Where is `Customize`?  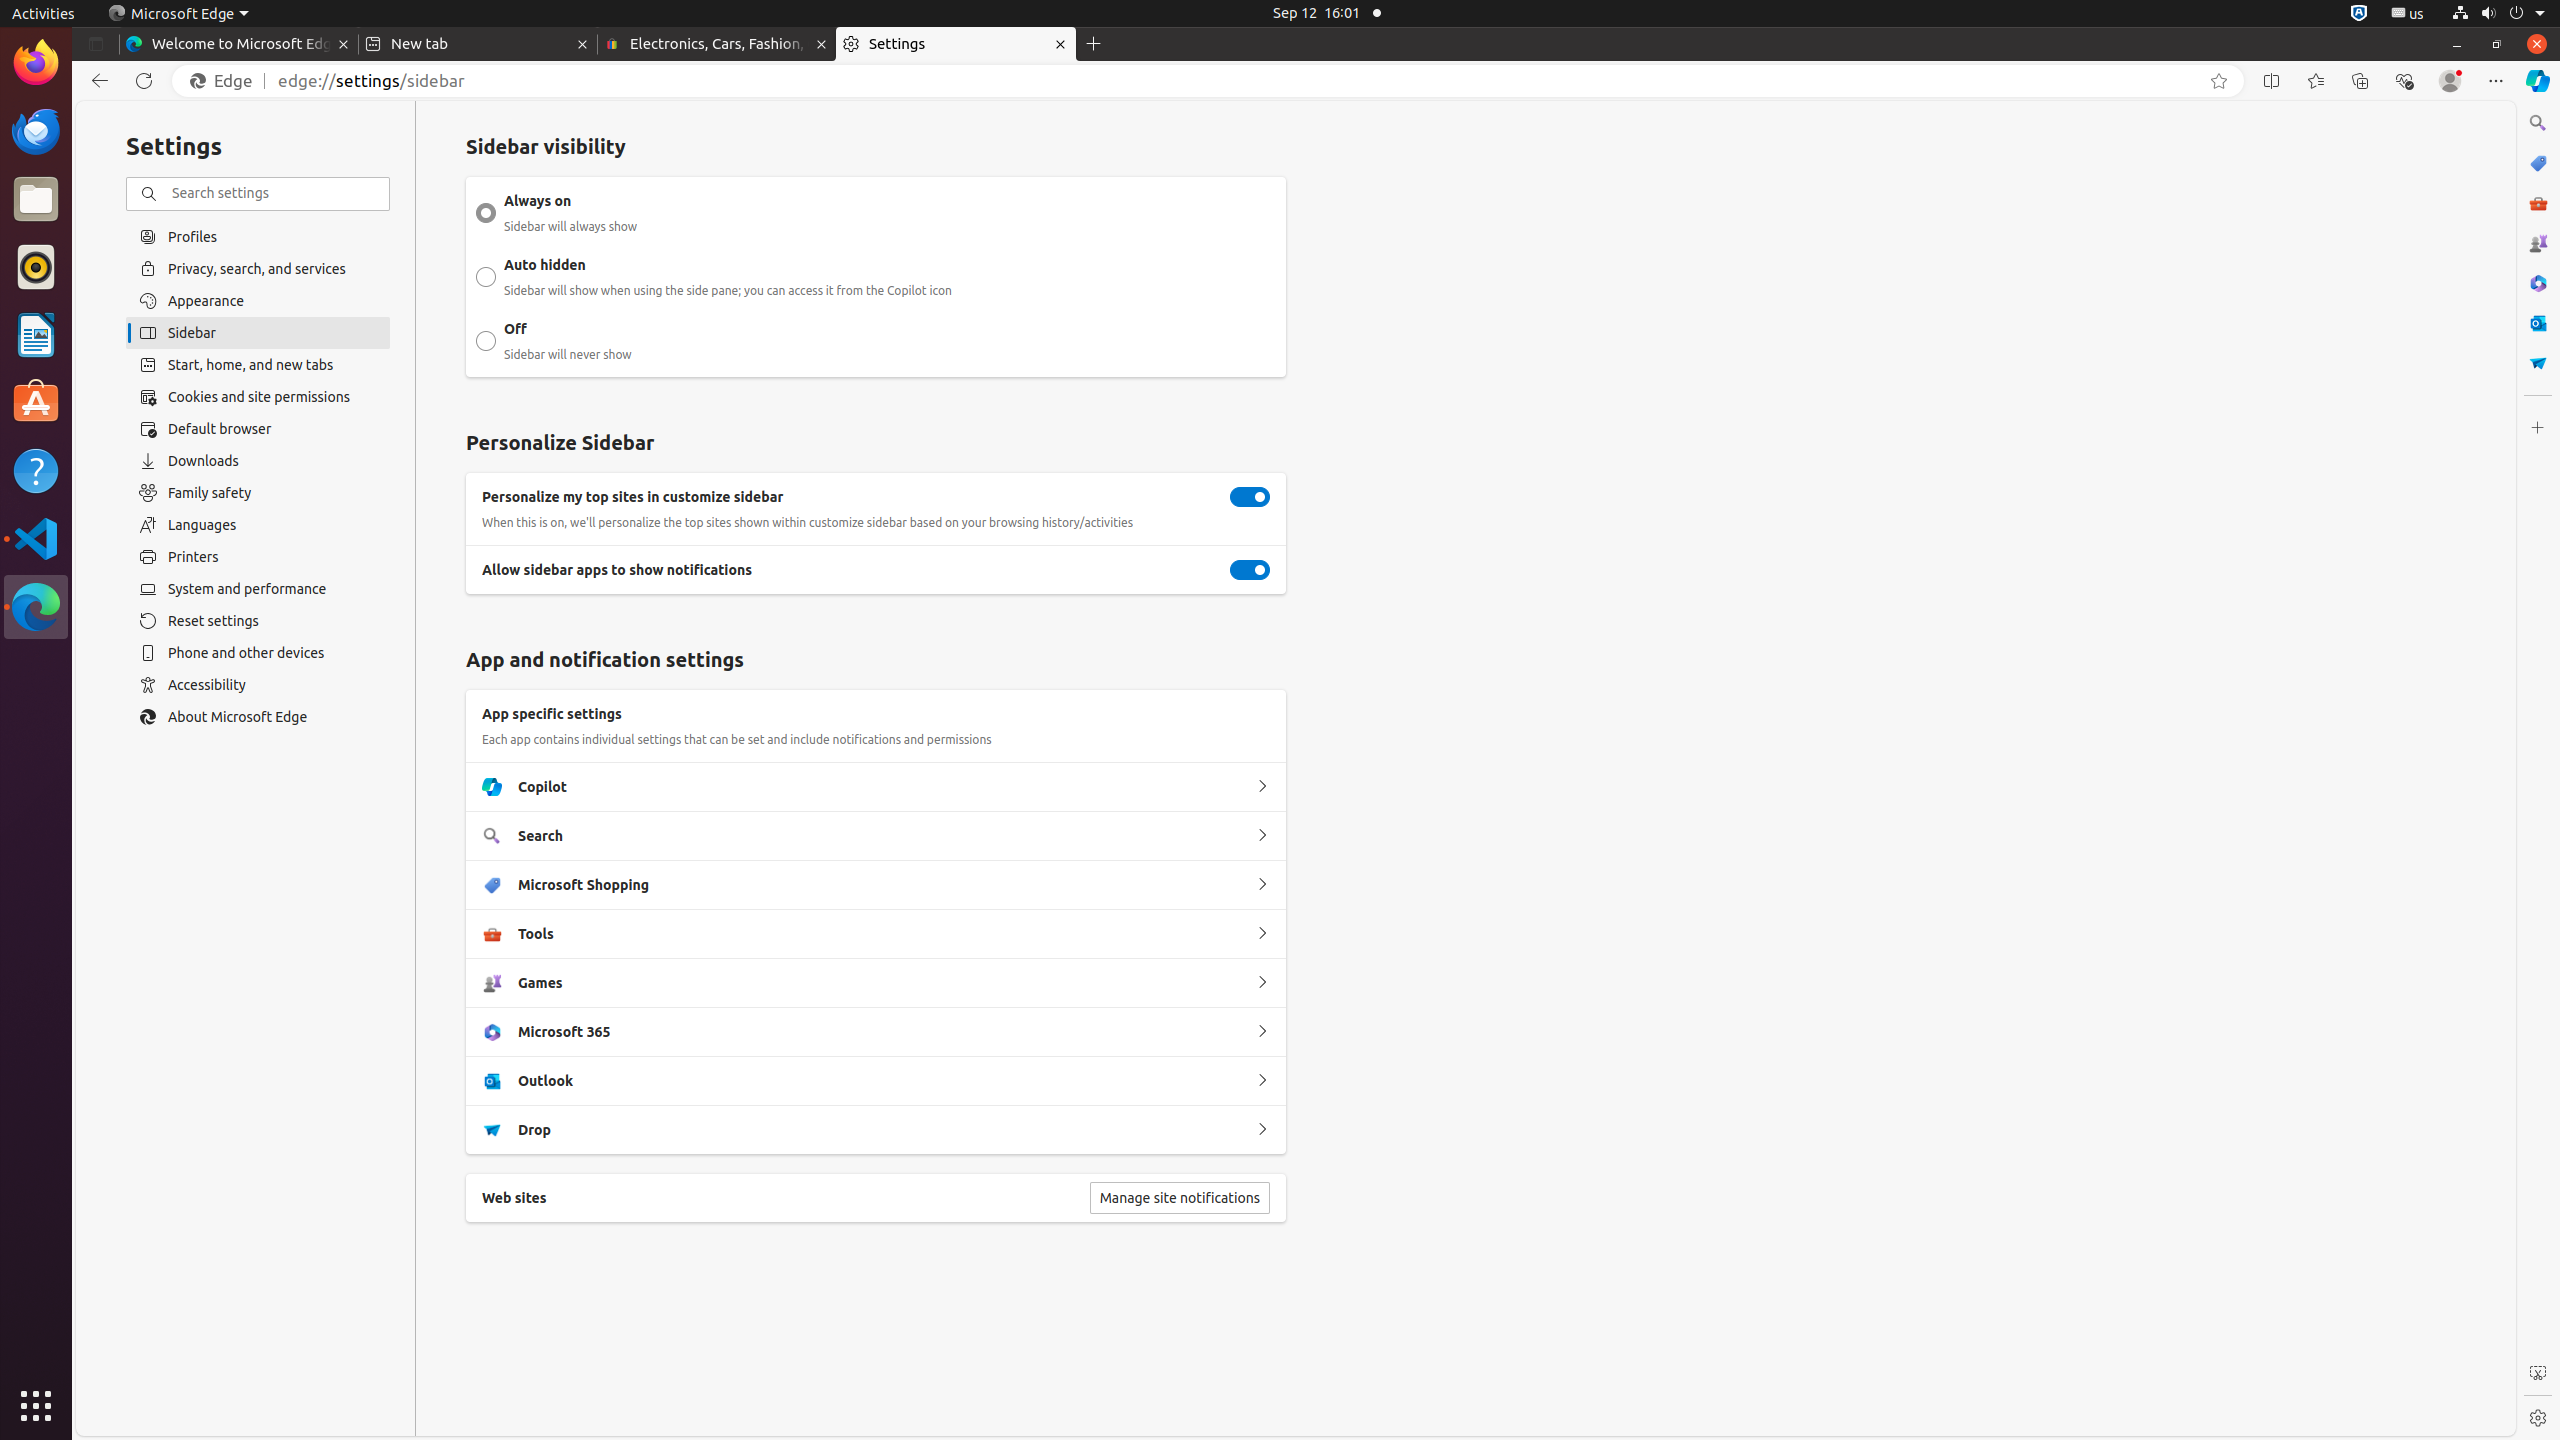
Customize is located at coordinates (2538, 428).